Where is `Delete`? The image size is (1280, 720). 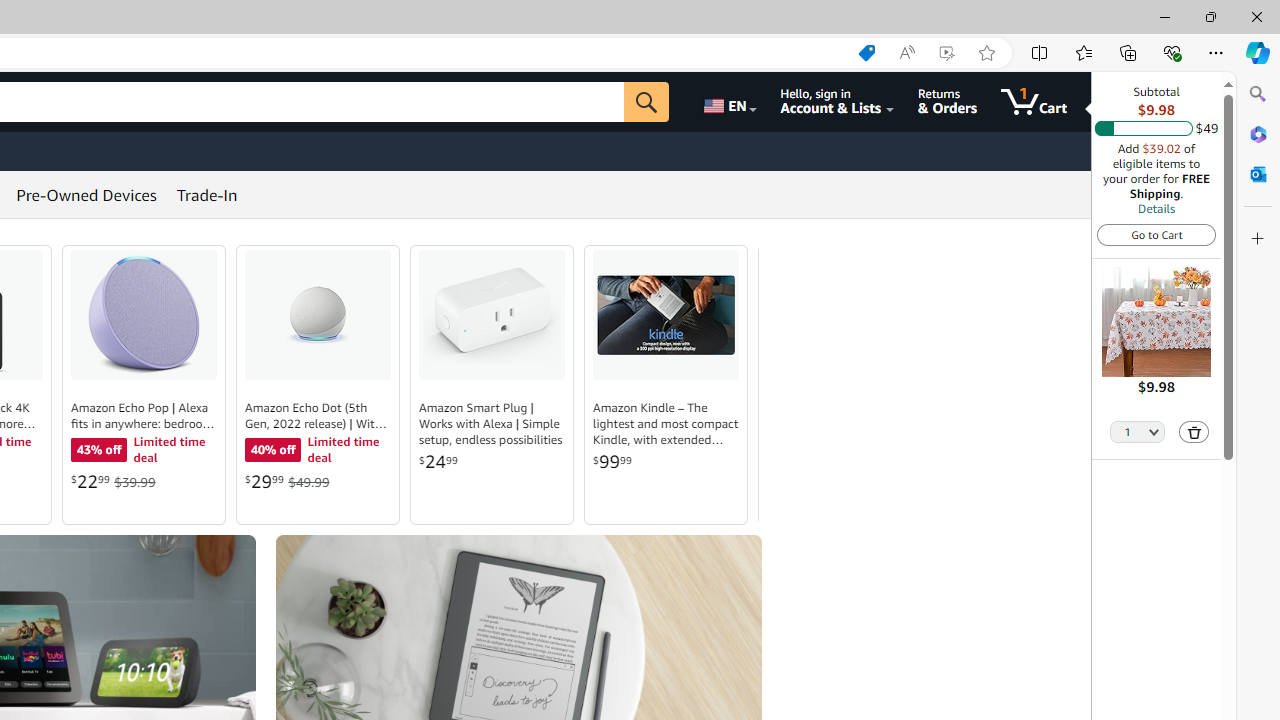 Delete is located at coordinates (1194, 432).